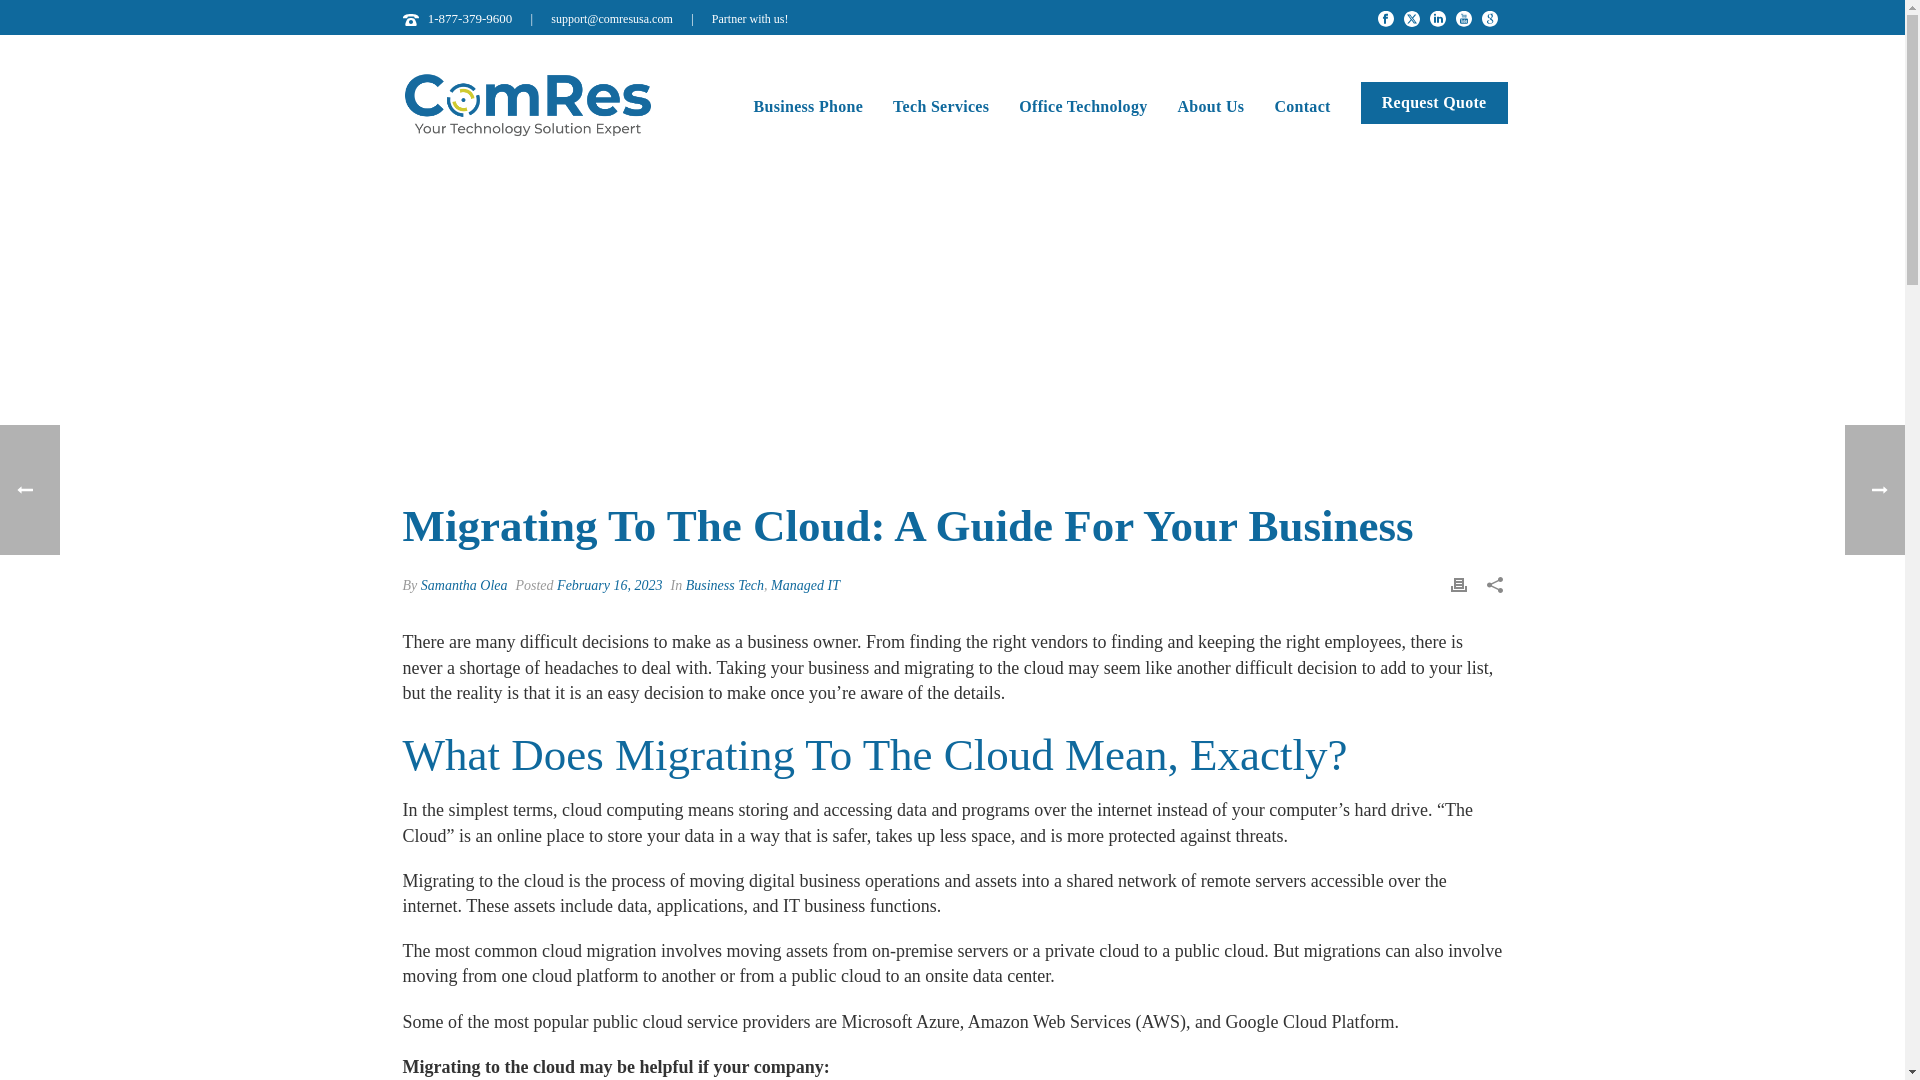  Describe the element at coordinates (1082, 104) in the screenshot. I see `Office Technology` at that location.